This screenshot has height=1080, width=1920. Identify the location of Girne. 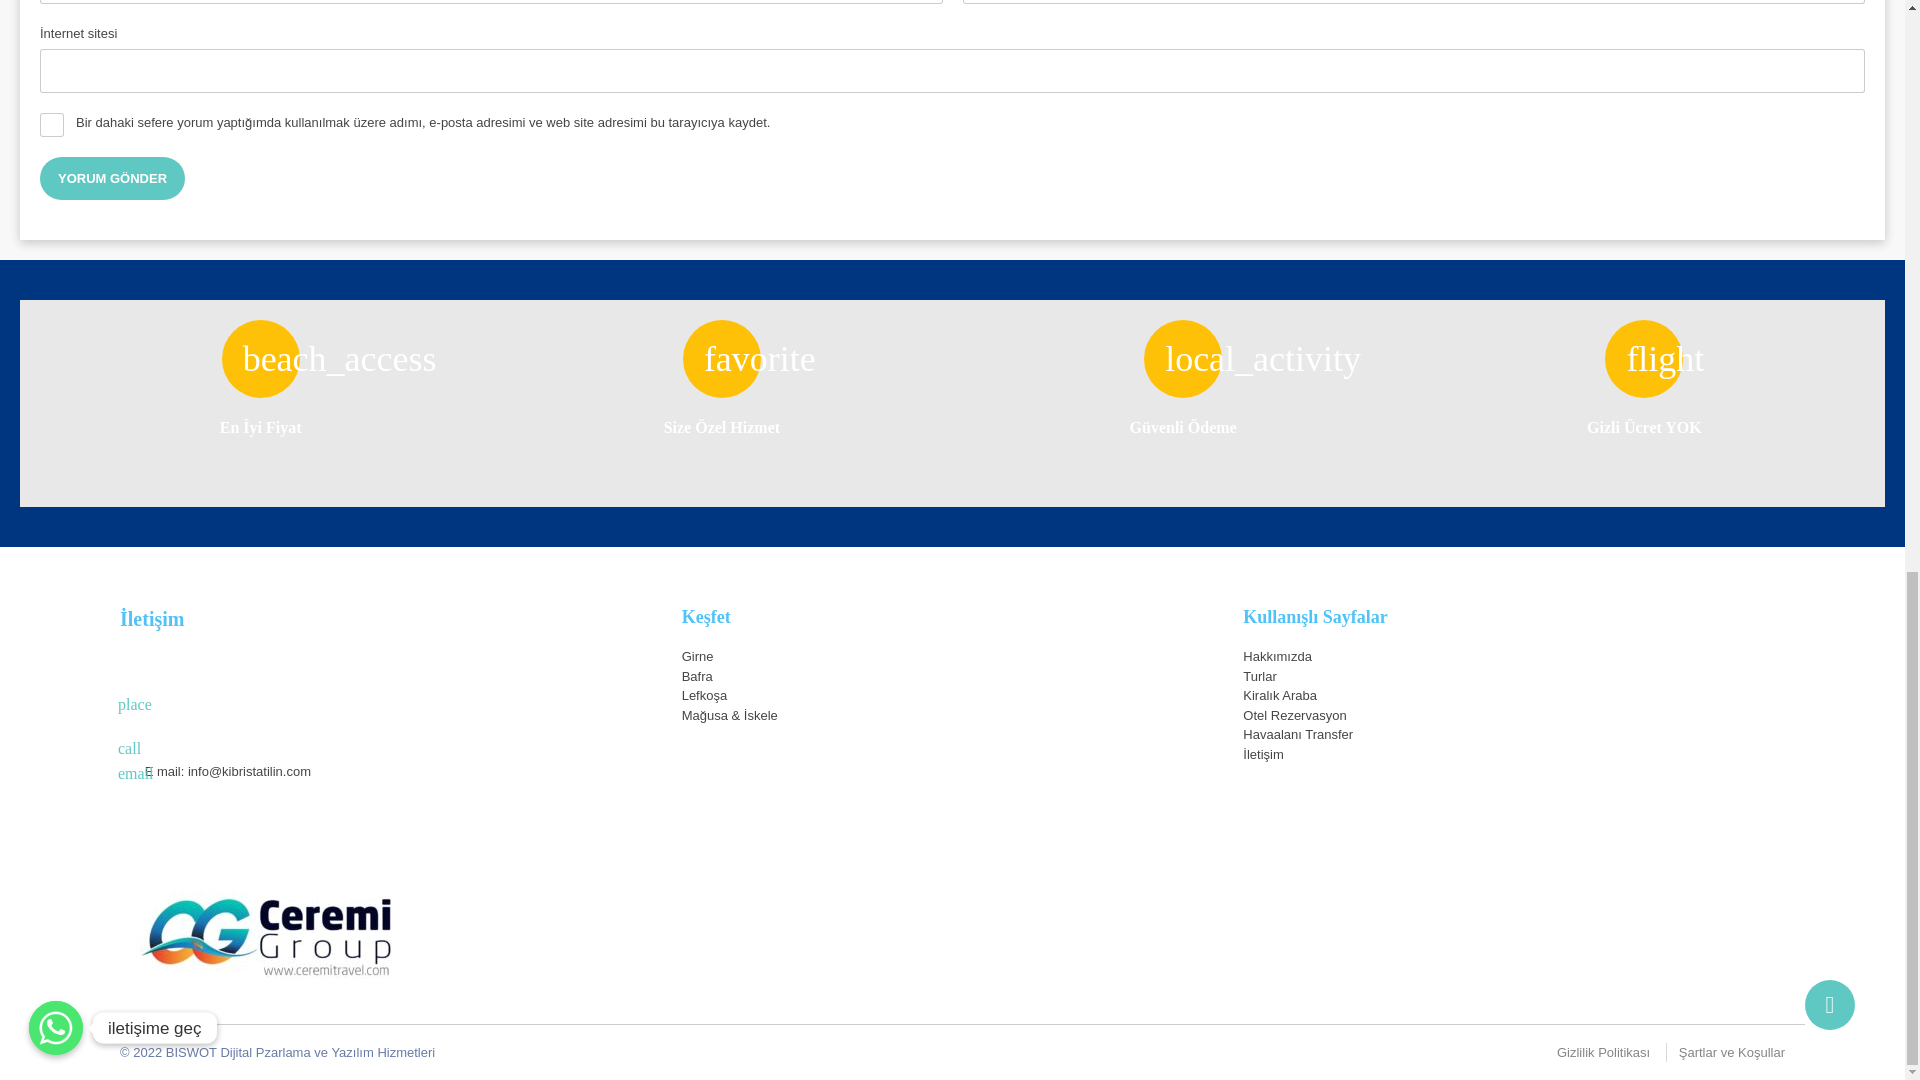
(698, 656).